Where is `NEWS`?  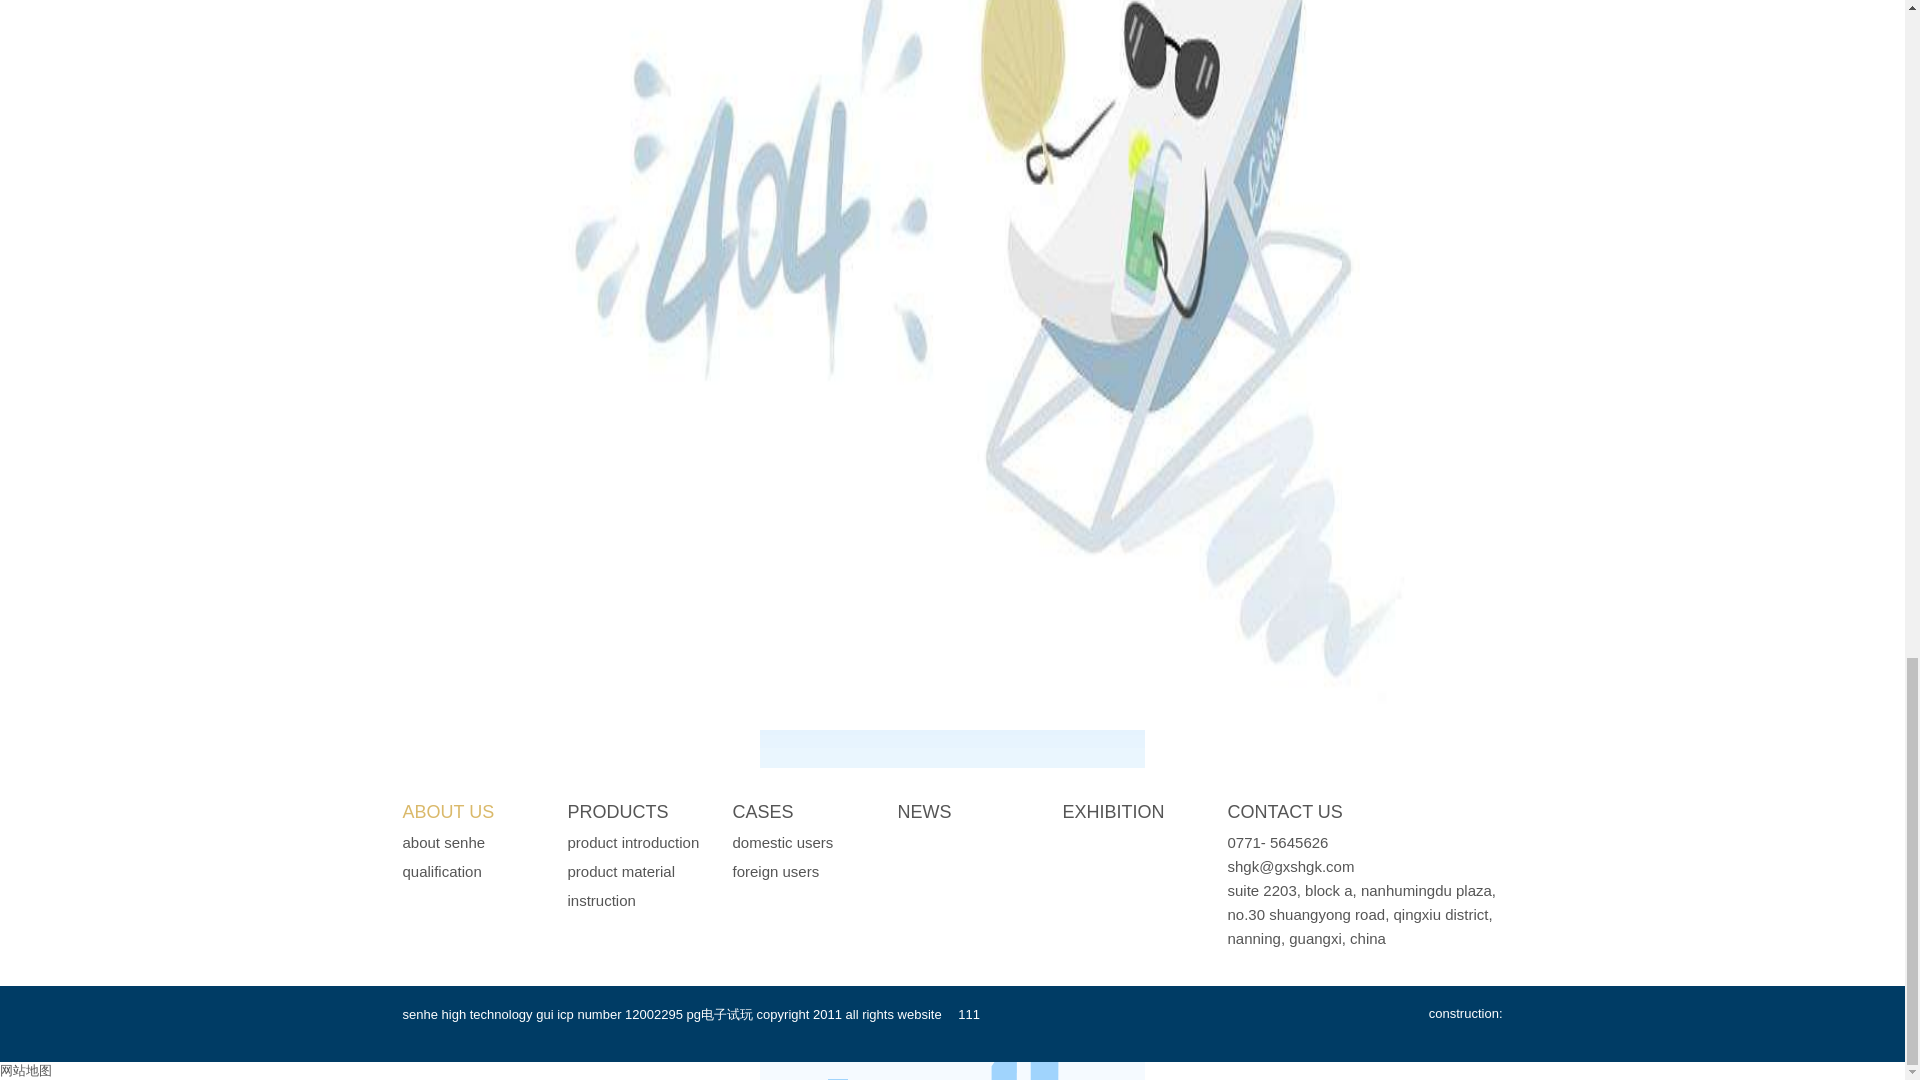
NEWS is located at coordinates (925, 812).